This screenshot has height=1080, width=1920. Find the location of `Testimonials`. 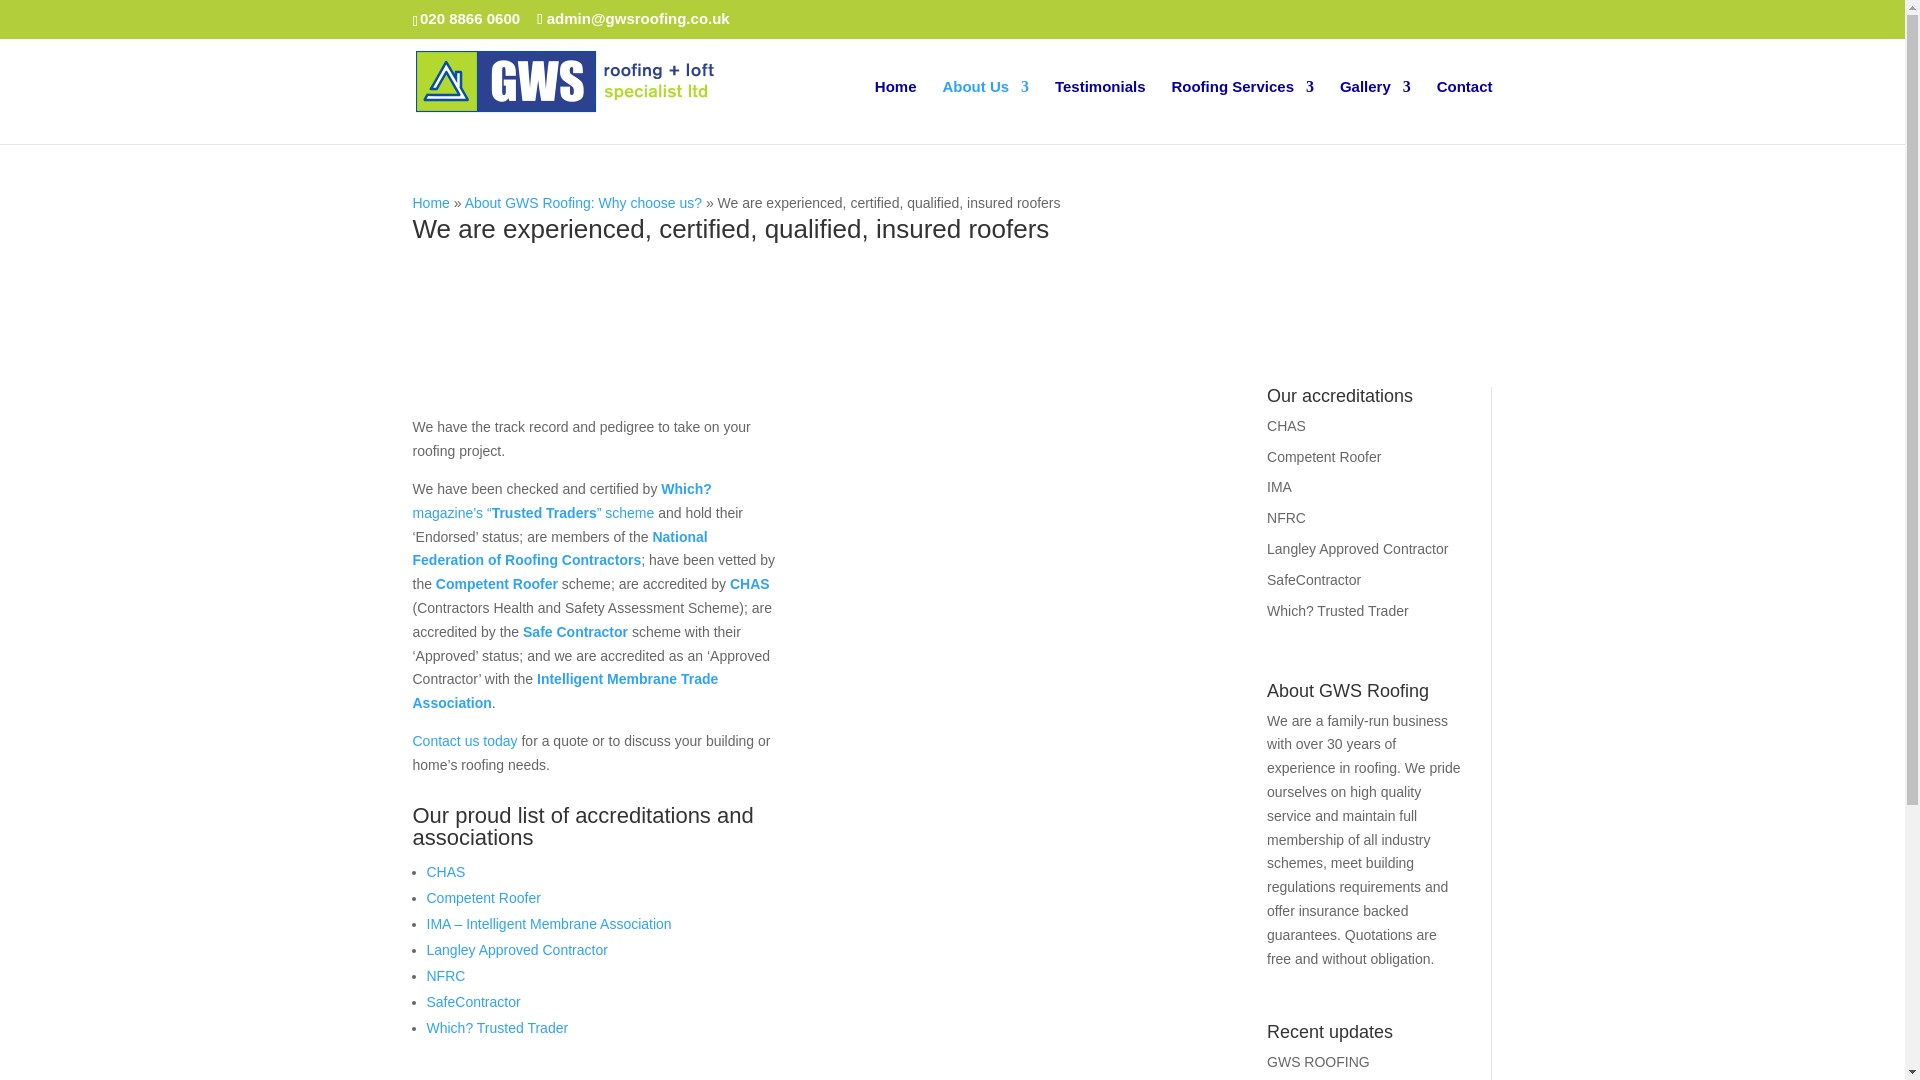

Testimonials is located at coordinates (1100, 111).